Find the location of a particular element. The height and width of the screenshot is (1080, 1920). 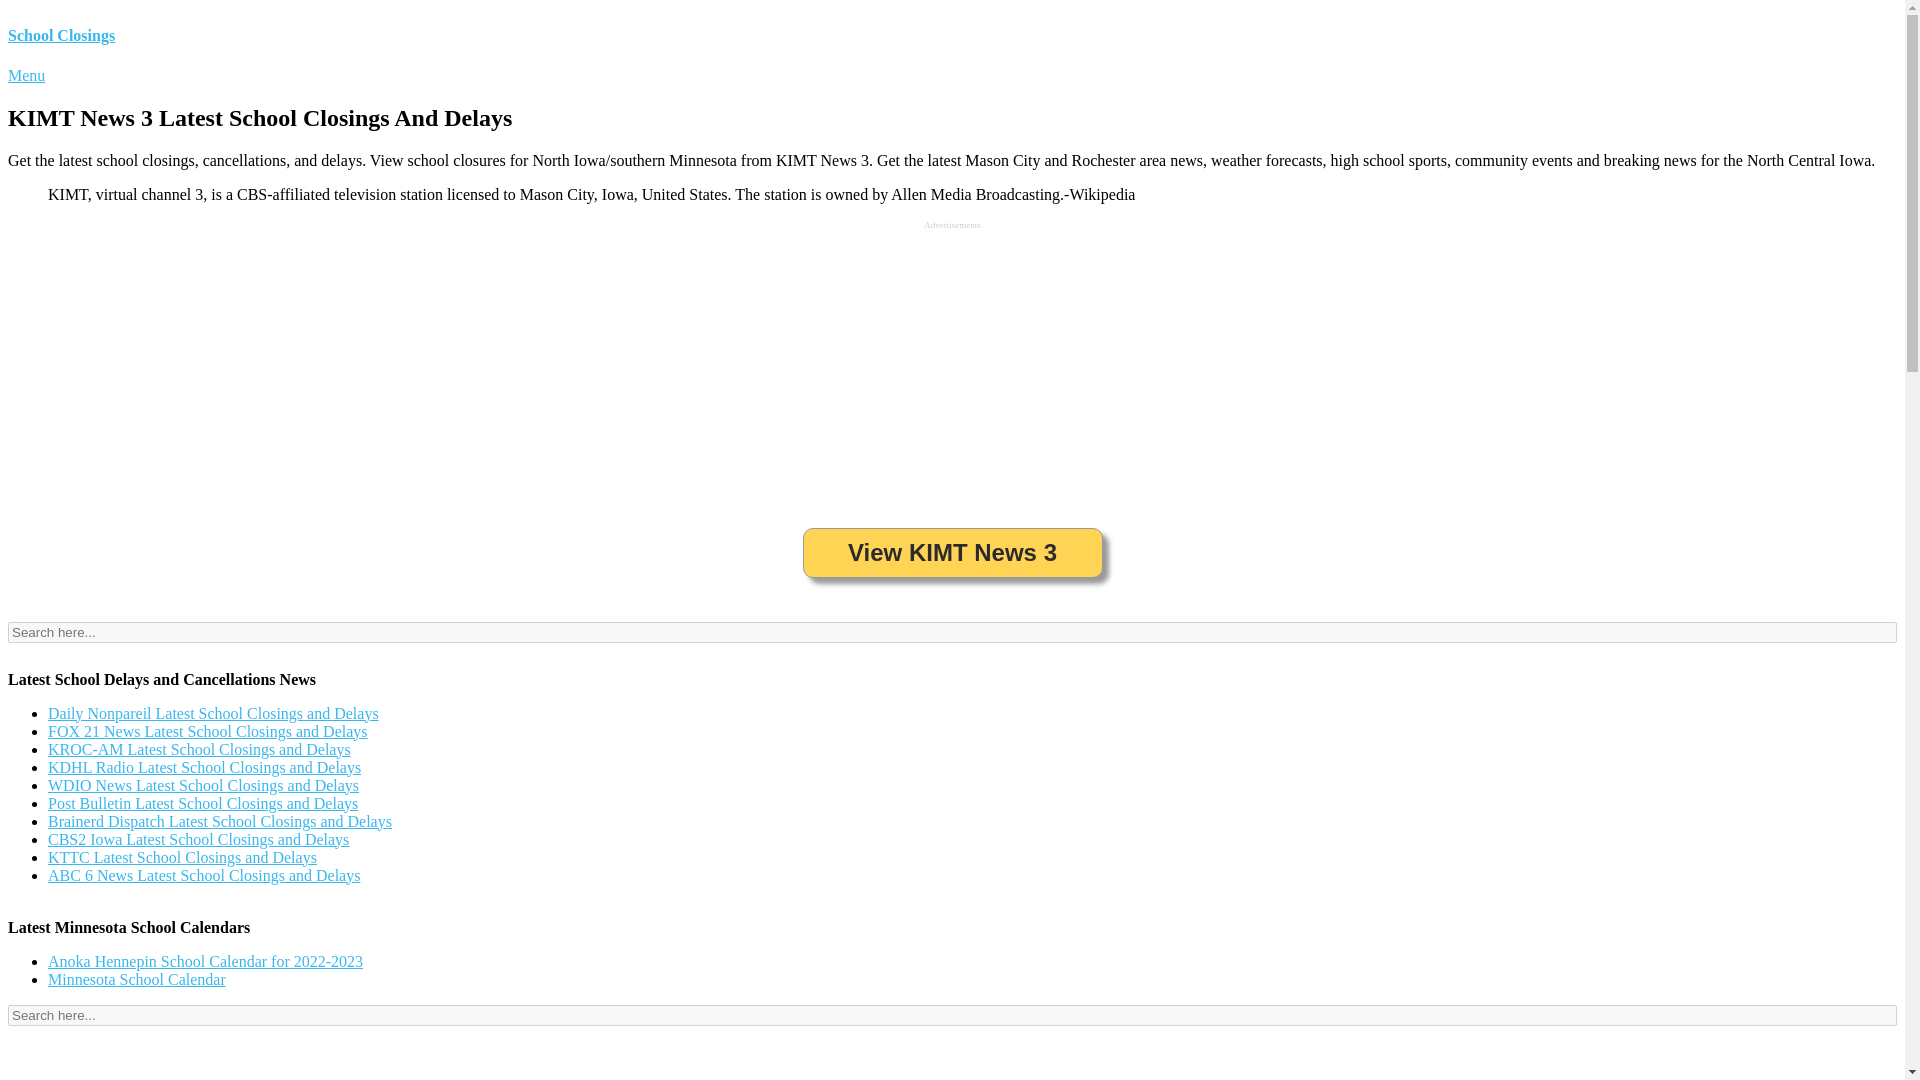

Minnesota School Calendar is located at coordinates (137, 979).